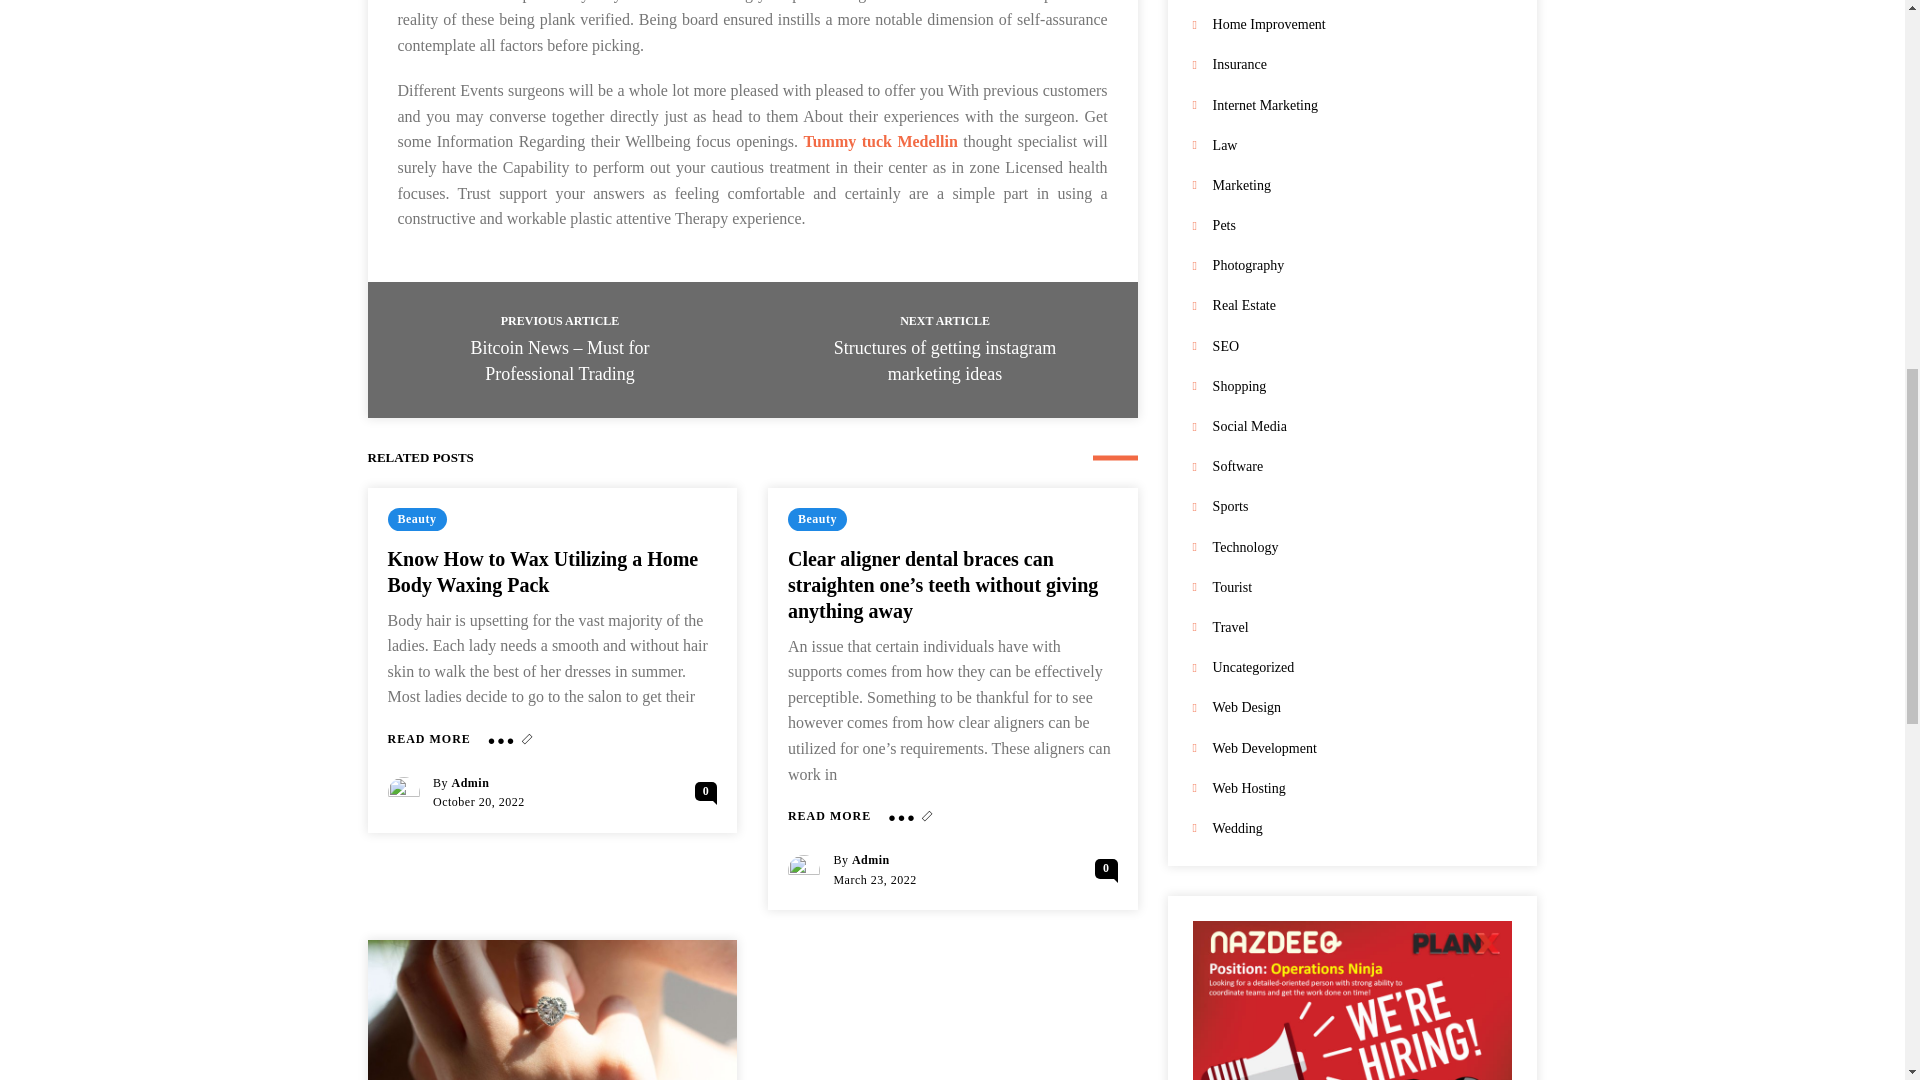 The width and height of the screenshot is (1920, 1080). I want to click on Admin, so click(470, 782).